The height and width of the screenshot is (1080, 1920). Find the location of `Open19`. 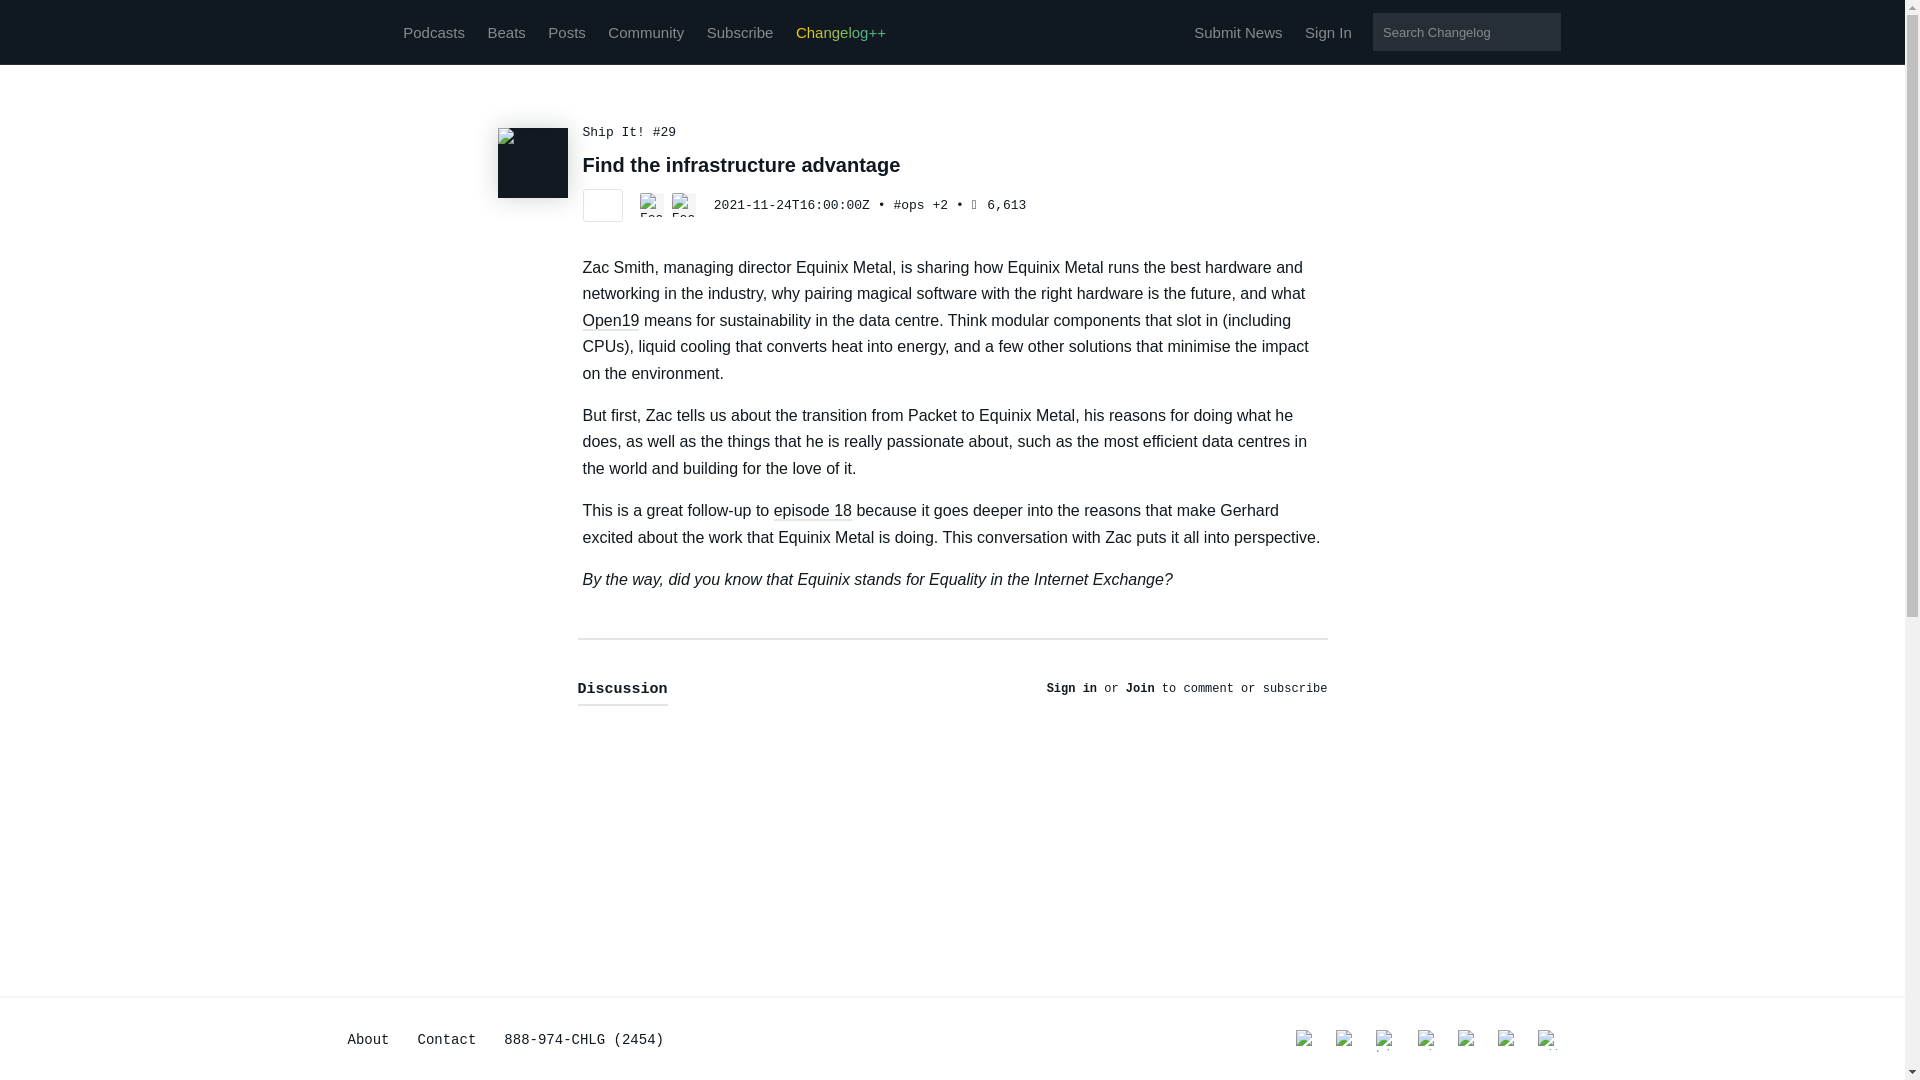

Open19 is located at coordinates (610, 321).